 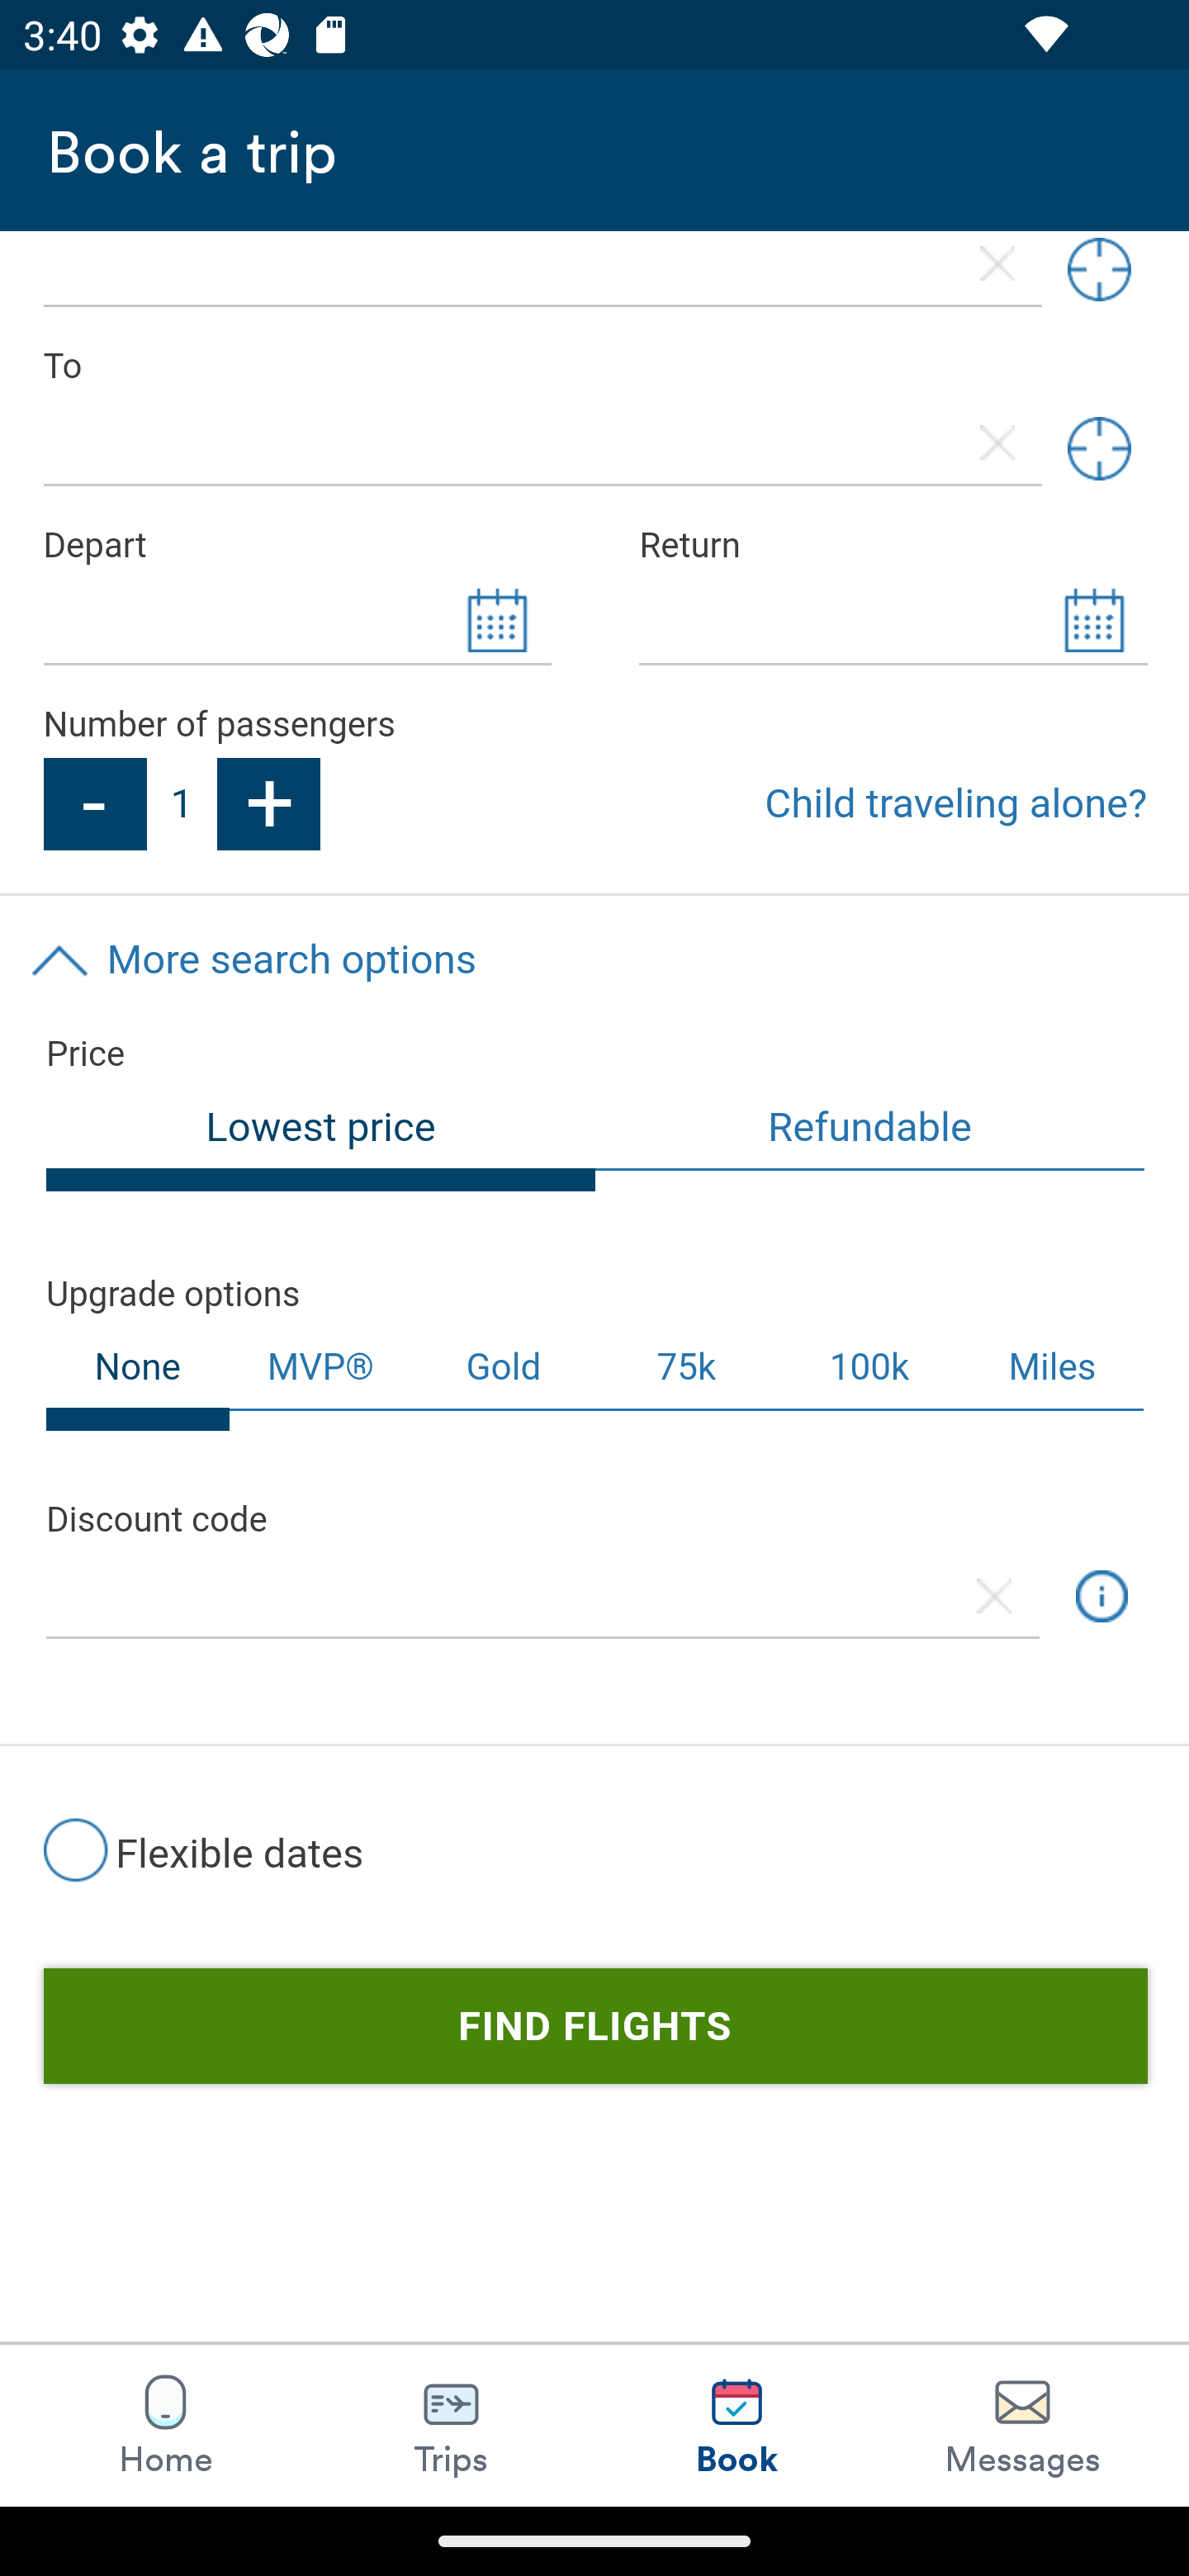 I want to click on 100k, so click(x=869, y=1369).